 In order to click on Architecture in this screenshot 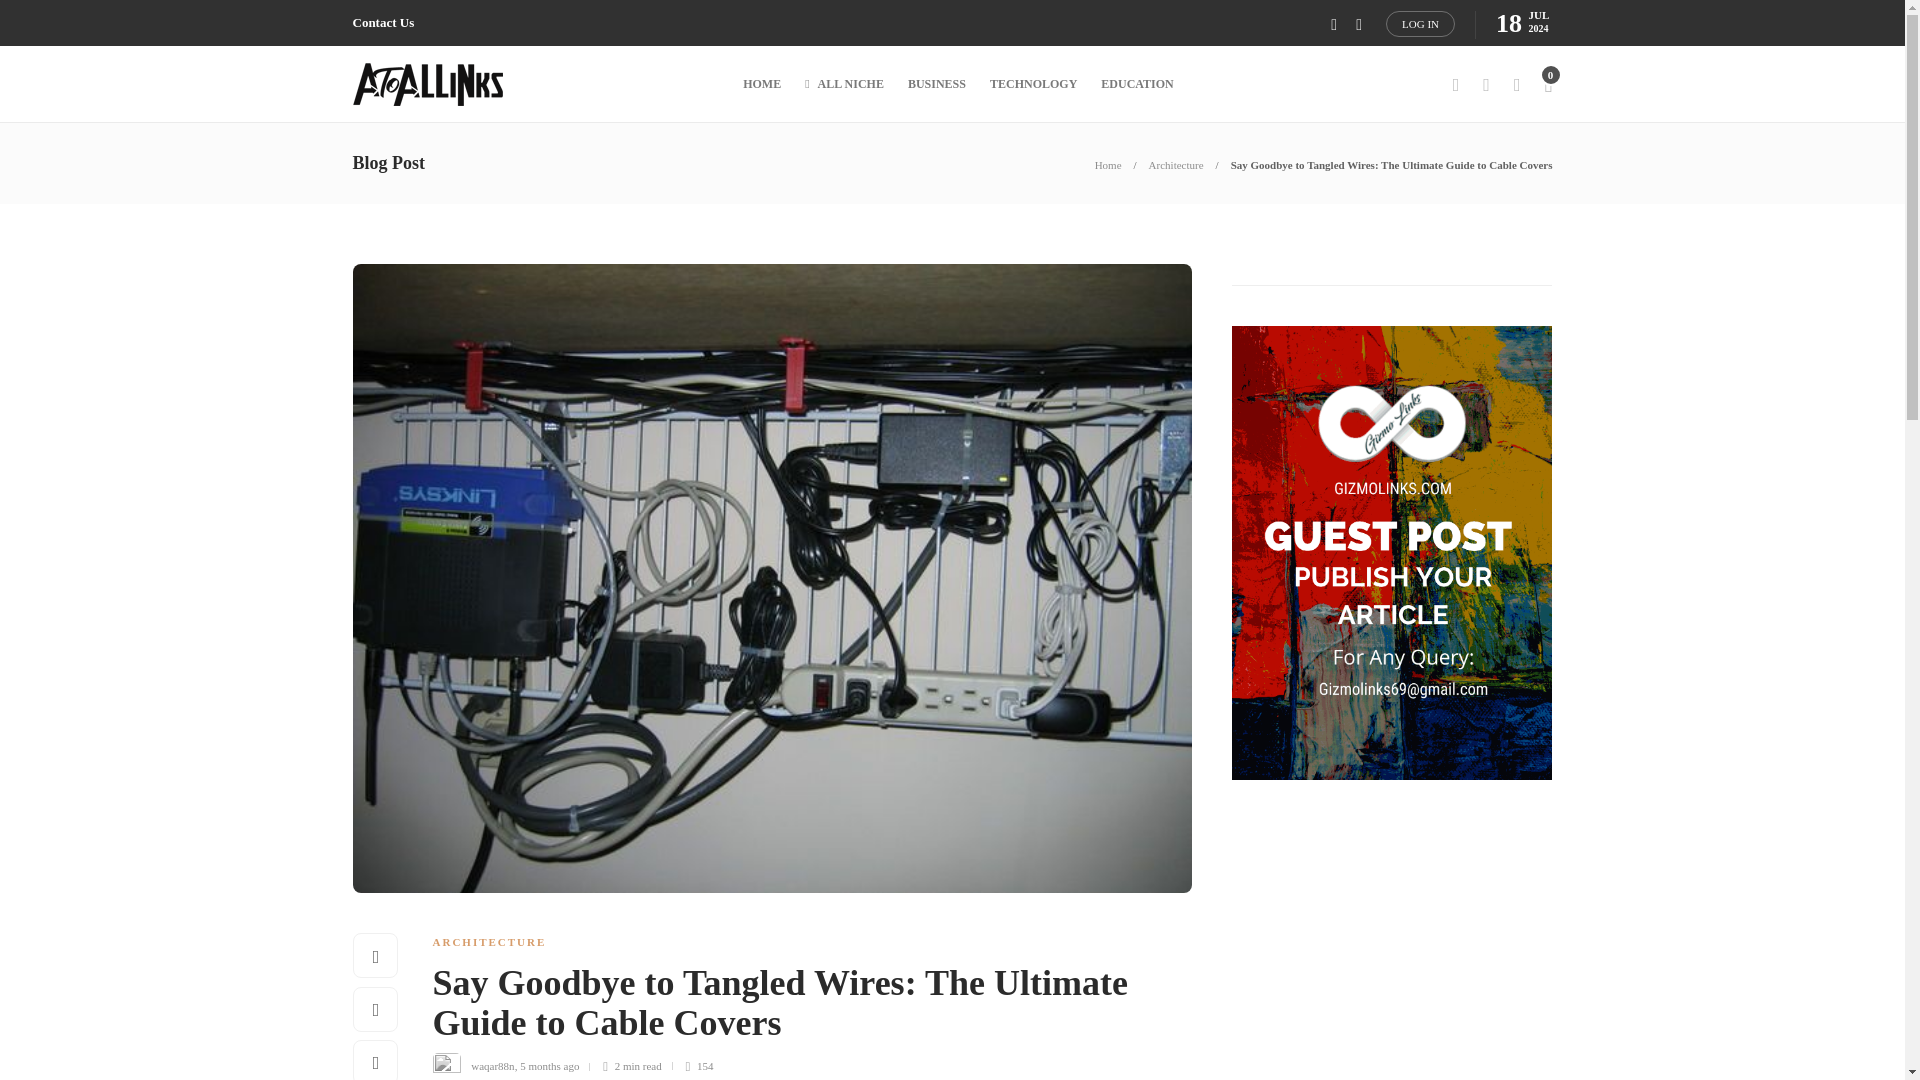, I will do `click(1176, 164)`.